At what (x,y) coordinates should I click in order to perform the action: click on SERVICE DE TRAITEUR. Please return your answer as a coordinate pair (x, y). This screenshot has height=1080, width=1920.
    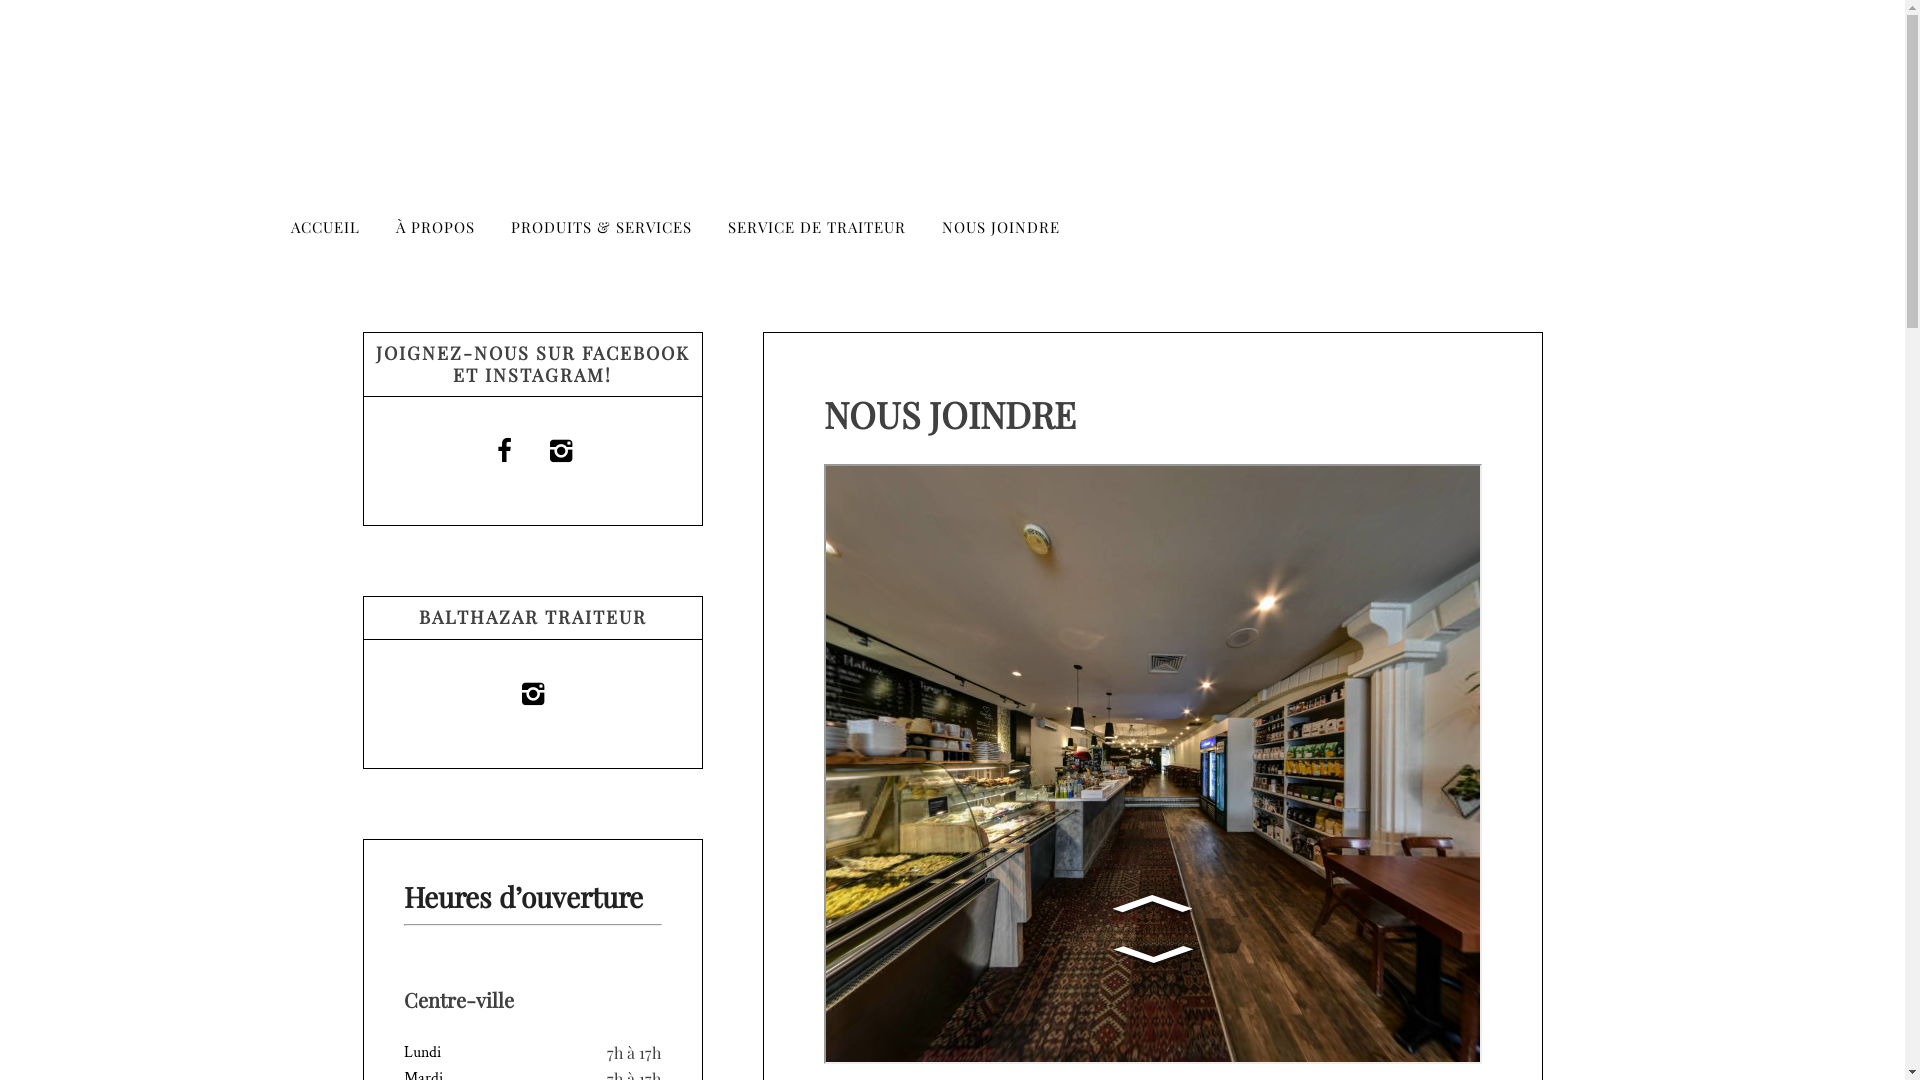
    Looking at the image, I should click on (817, 226).